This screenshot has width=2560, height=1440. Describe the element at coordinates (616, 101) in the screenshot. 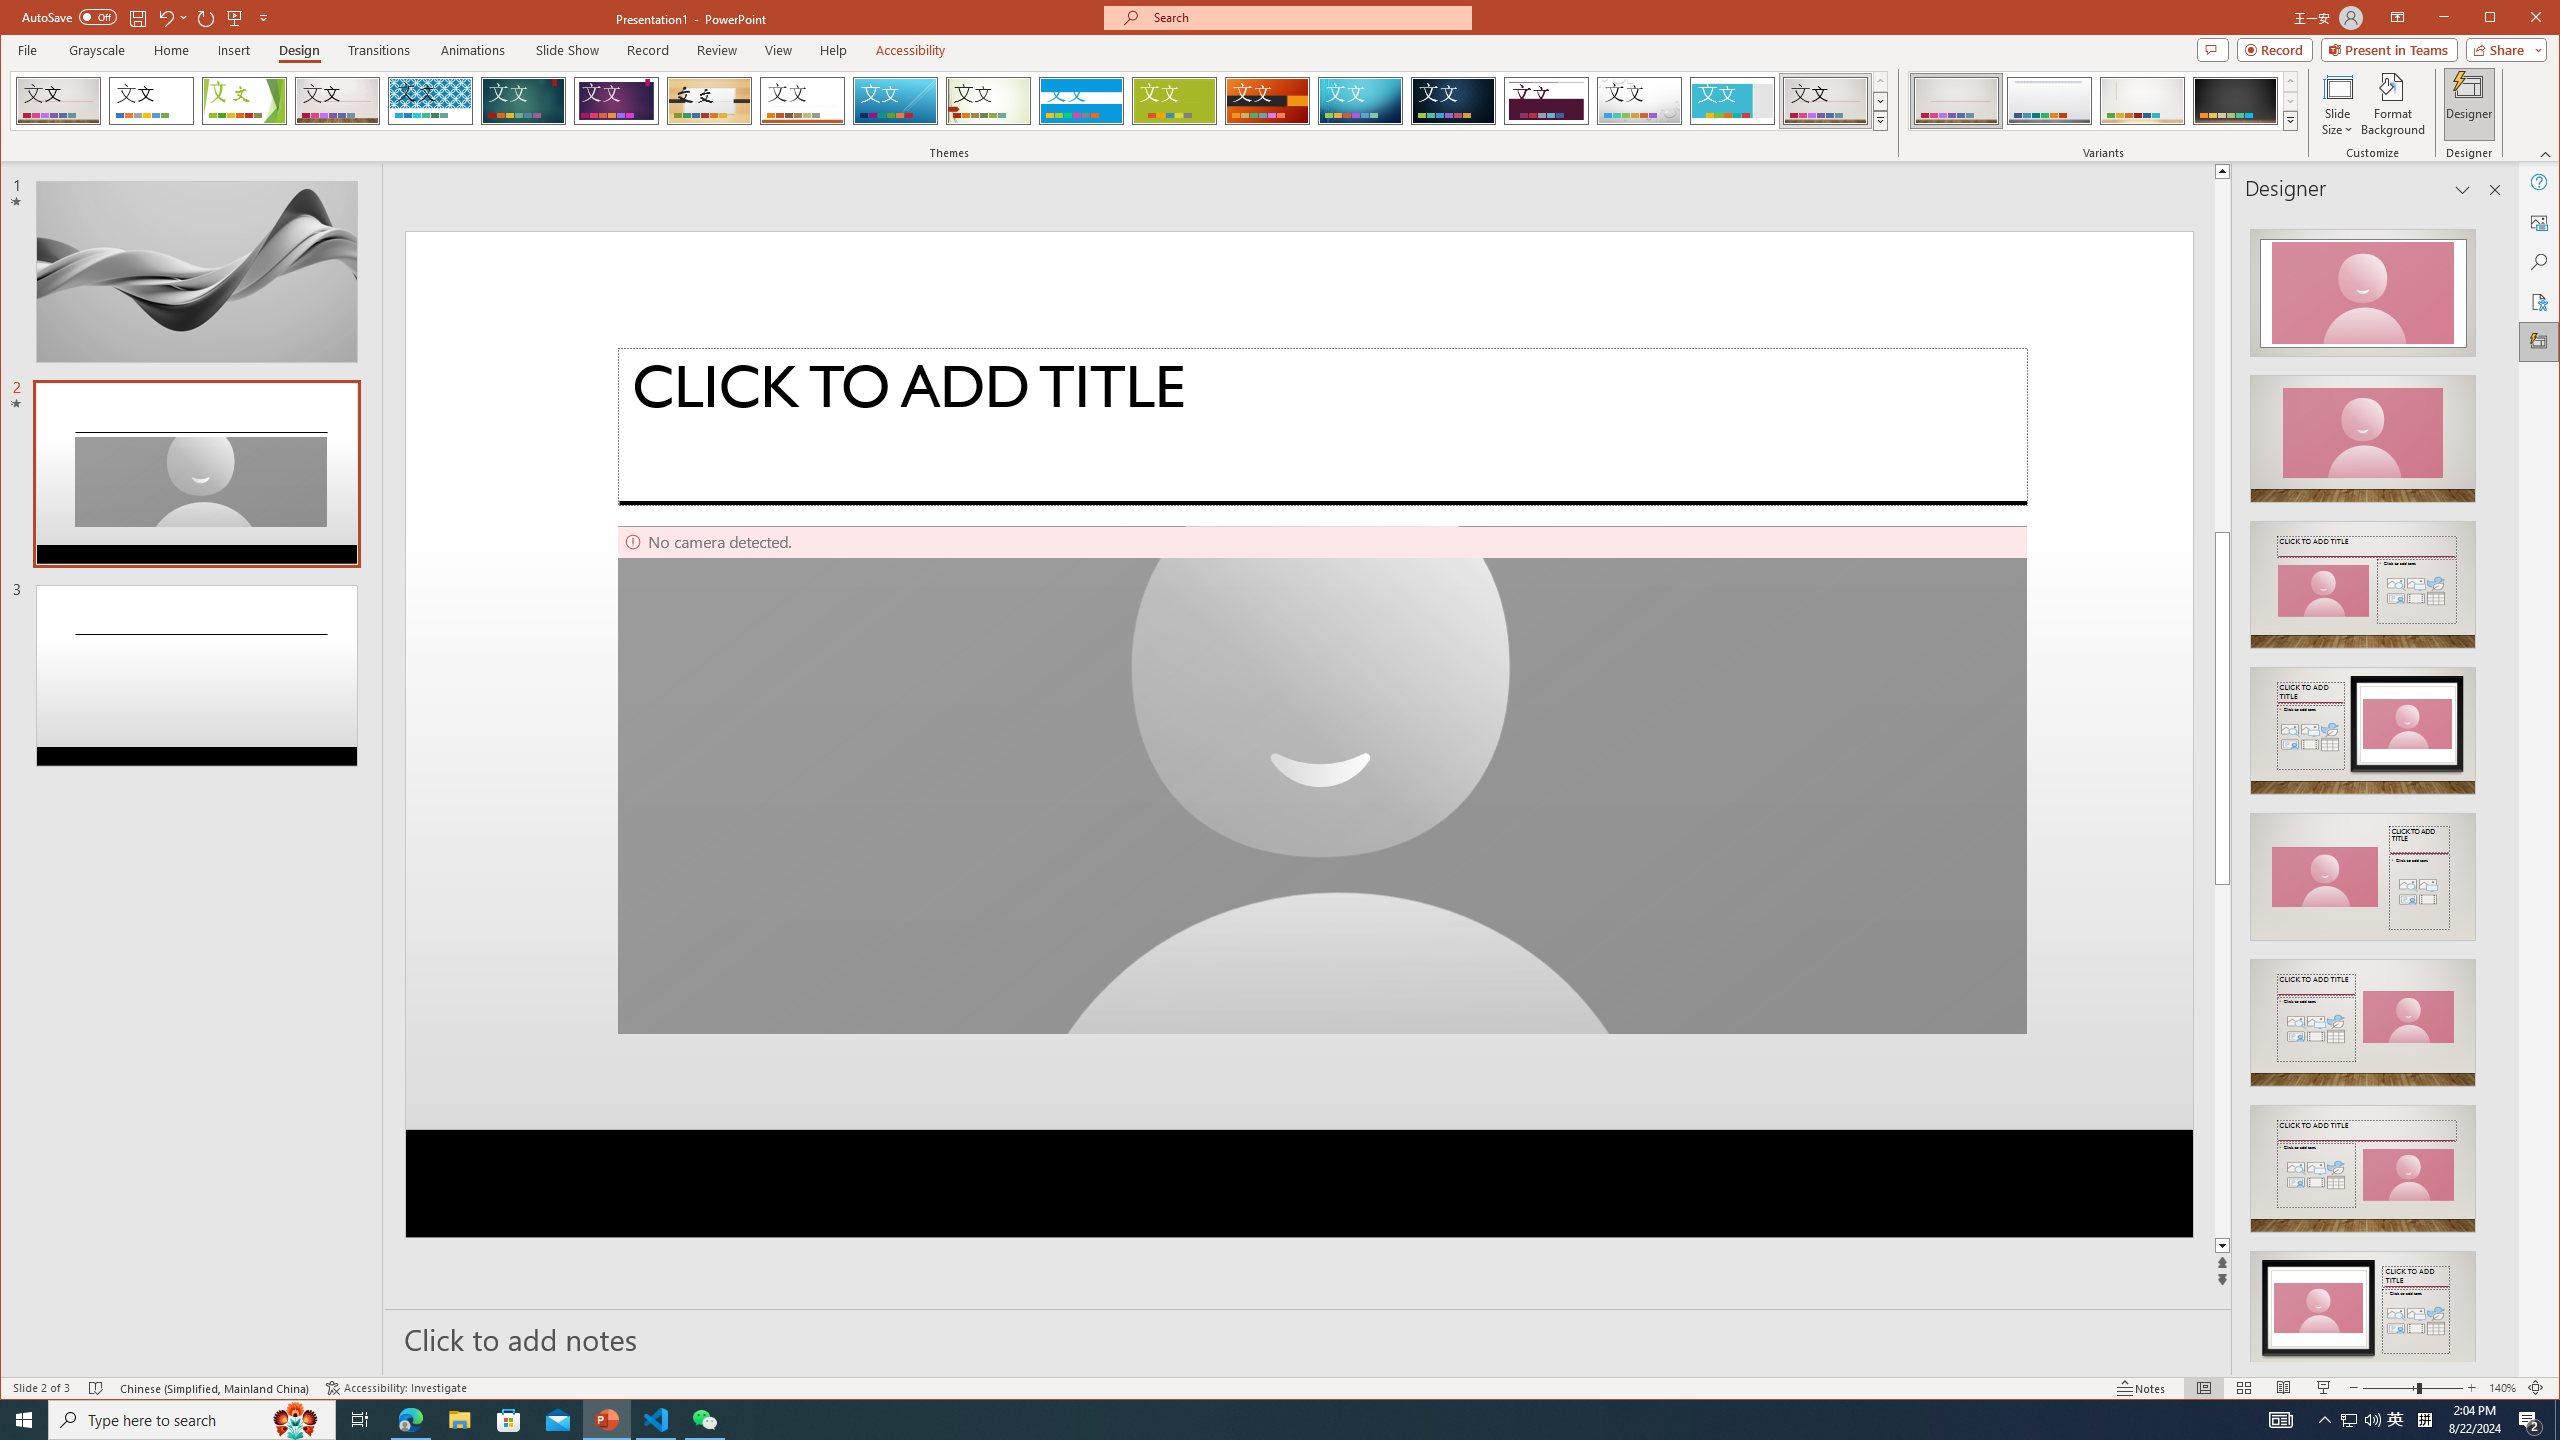

I see `Ion Boardroom` at that location.